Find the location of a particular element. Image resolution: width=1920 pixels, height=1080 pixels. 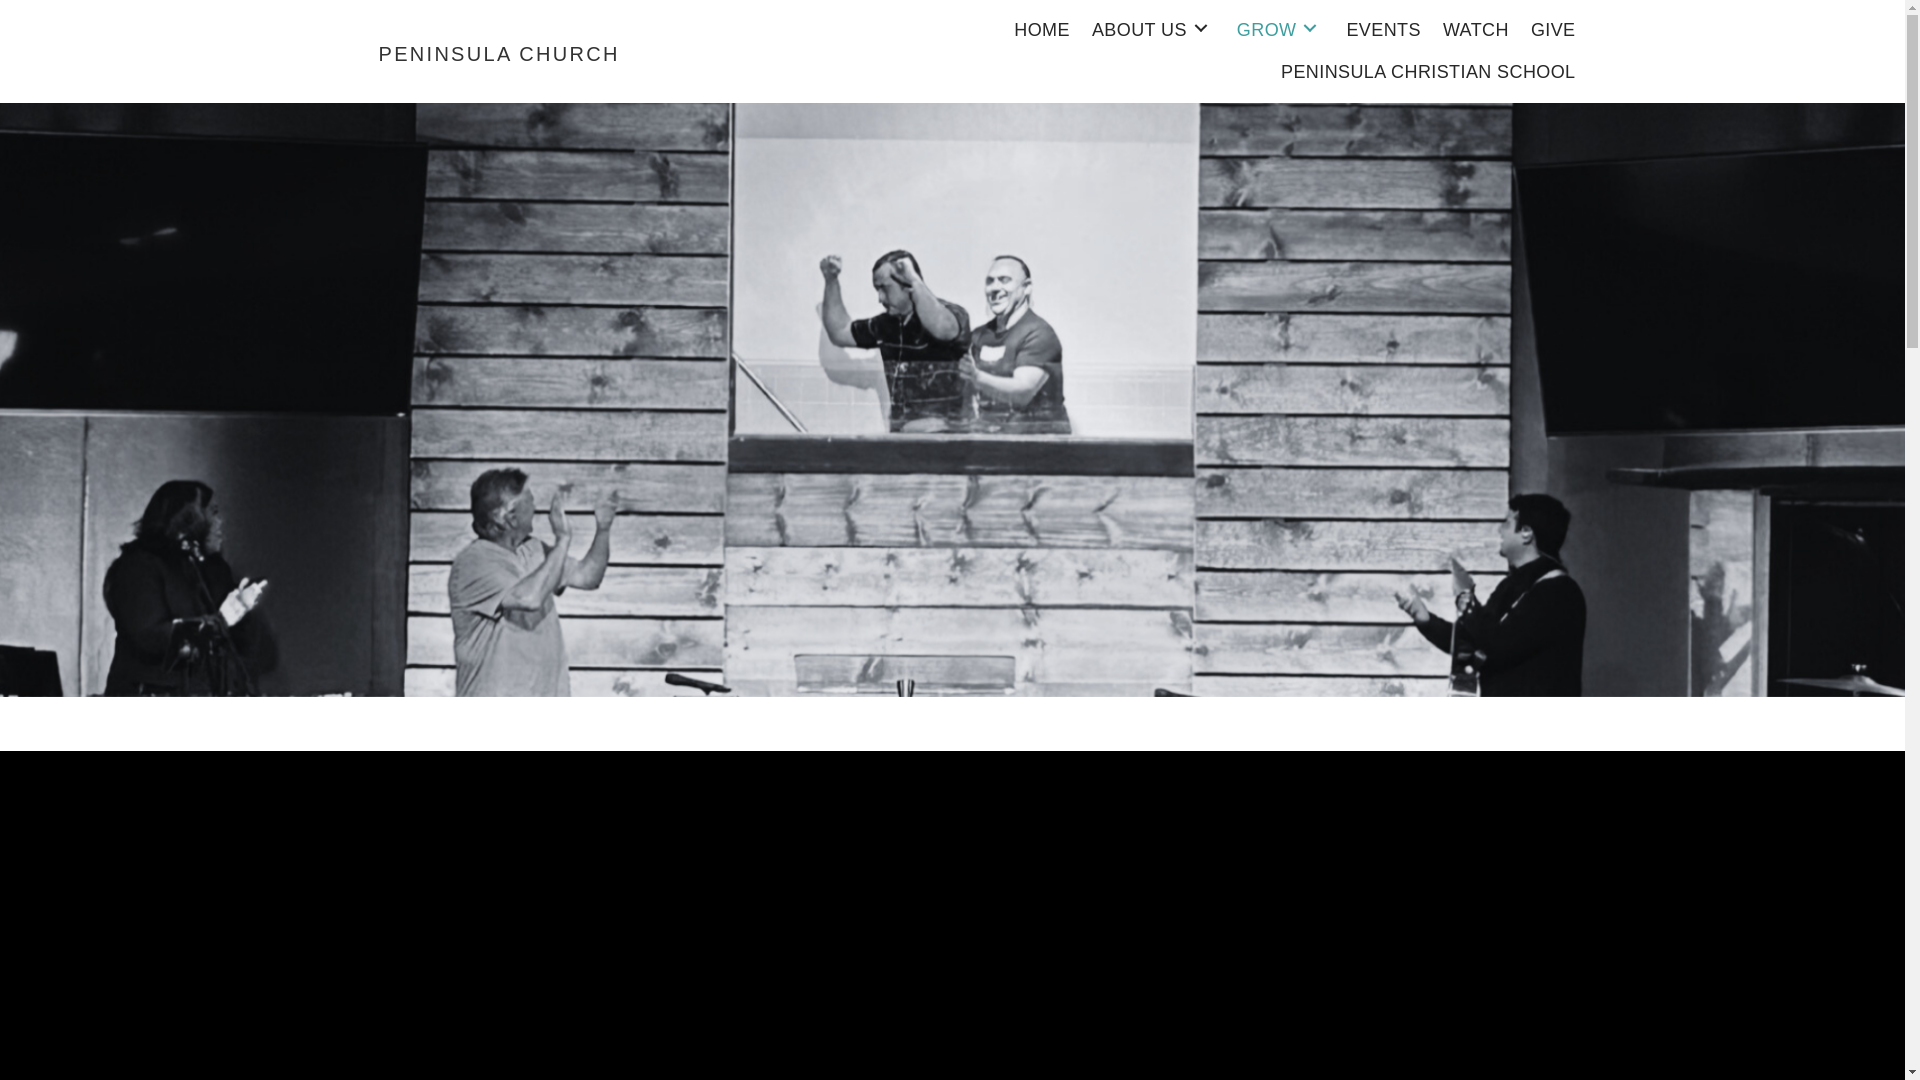

WATCH is located at coordinates (1475, 28).